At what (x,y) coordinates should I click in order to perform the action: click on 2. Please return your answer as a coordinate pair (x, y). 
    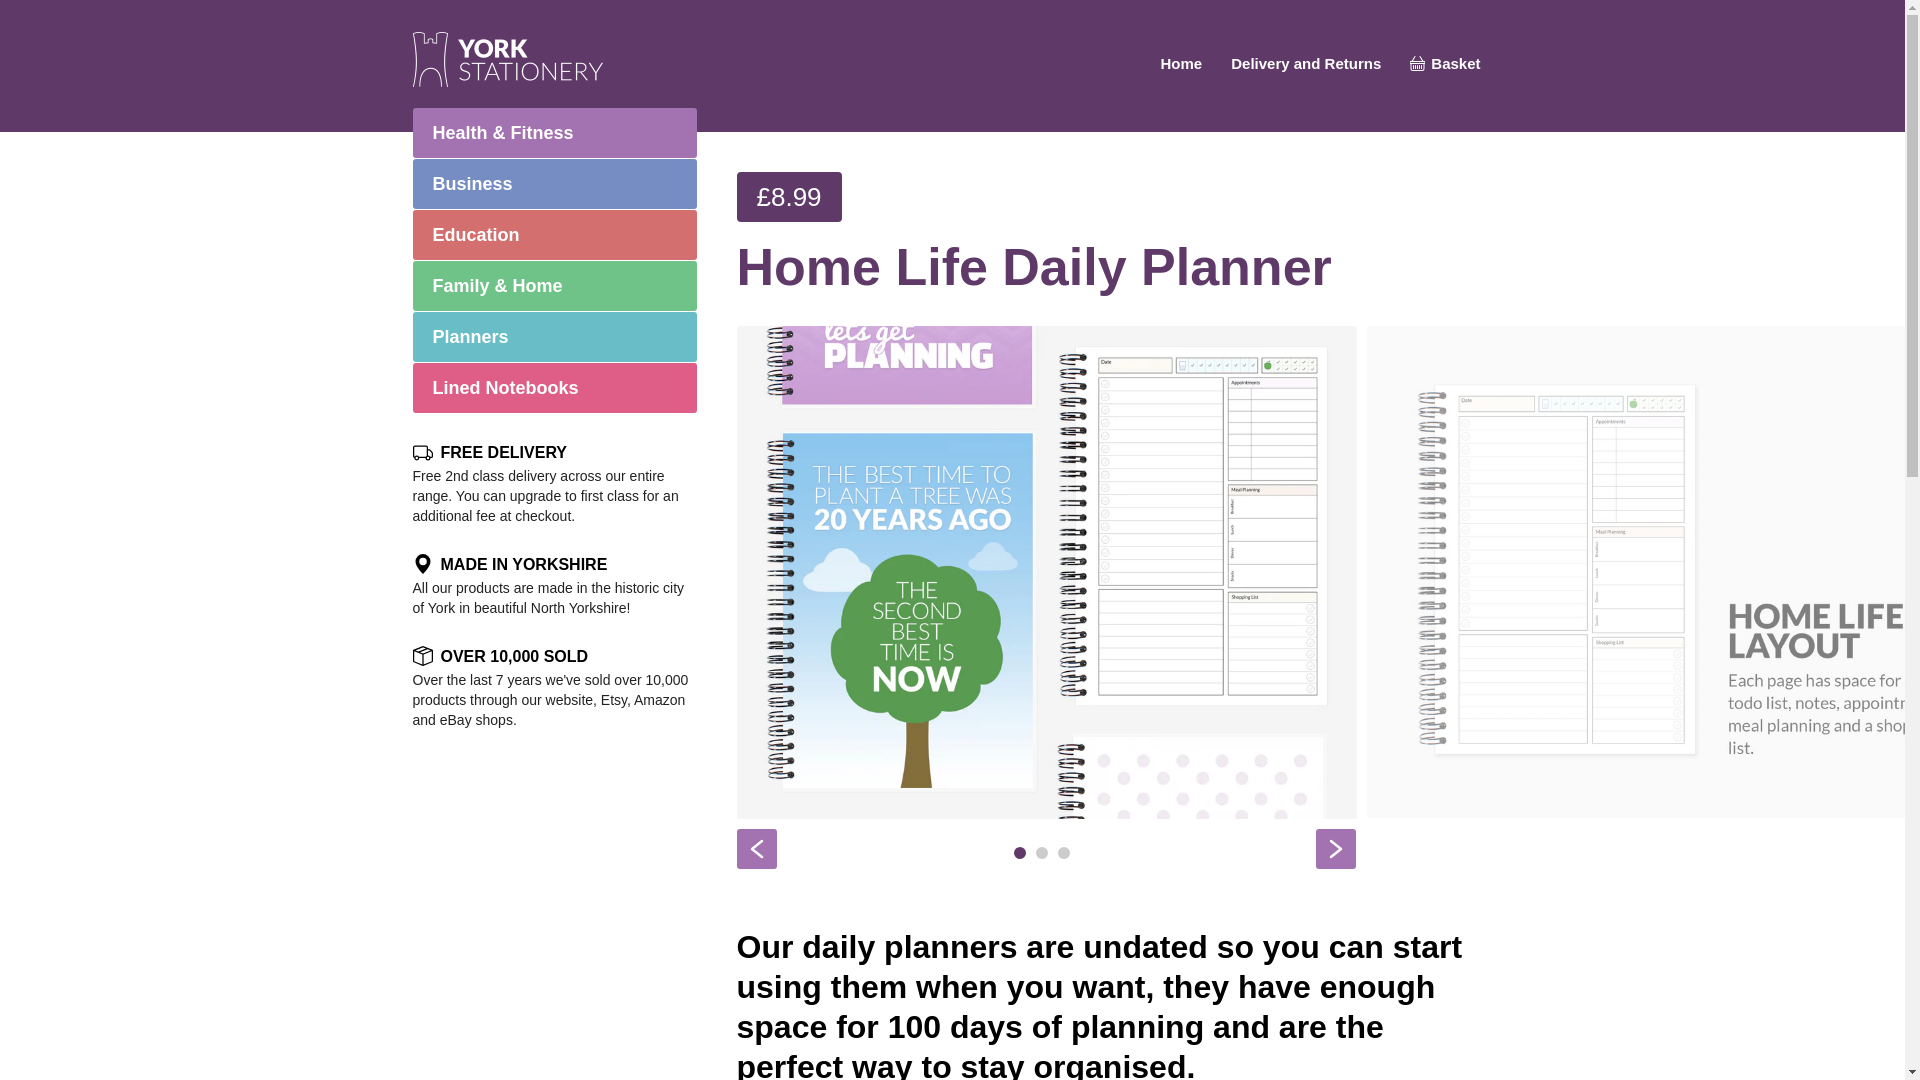
    Looking at the image, I should click on (1042, 852).